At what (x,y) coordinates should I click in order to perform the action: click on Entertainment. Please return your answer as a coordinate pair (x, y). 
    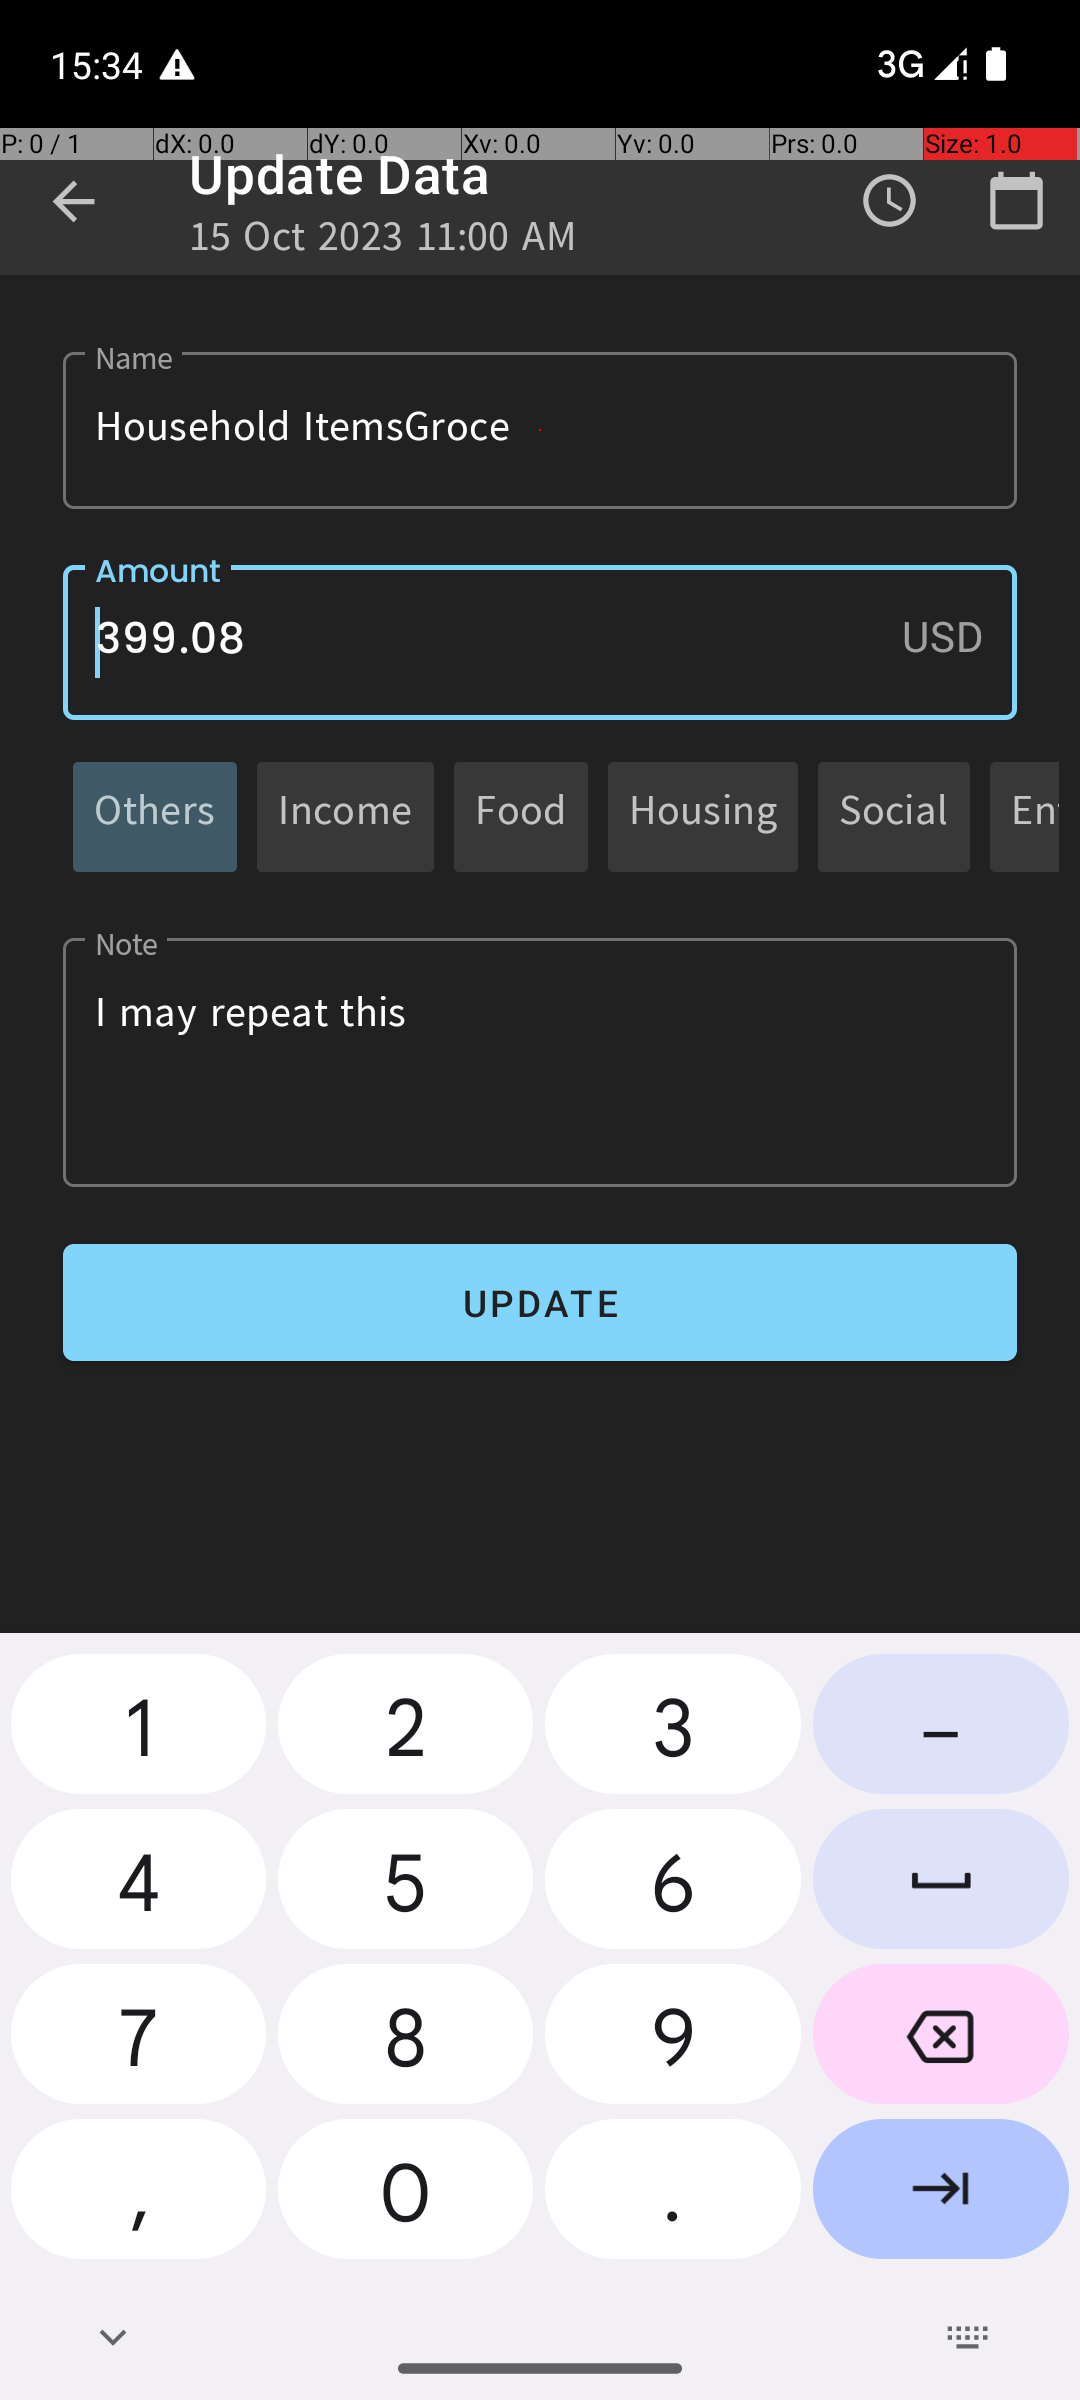
    Looking at the image, I should click on (1035, 816).